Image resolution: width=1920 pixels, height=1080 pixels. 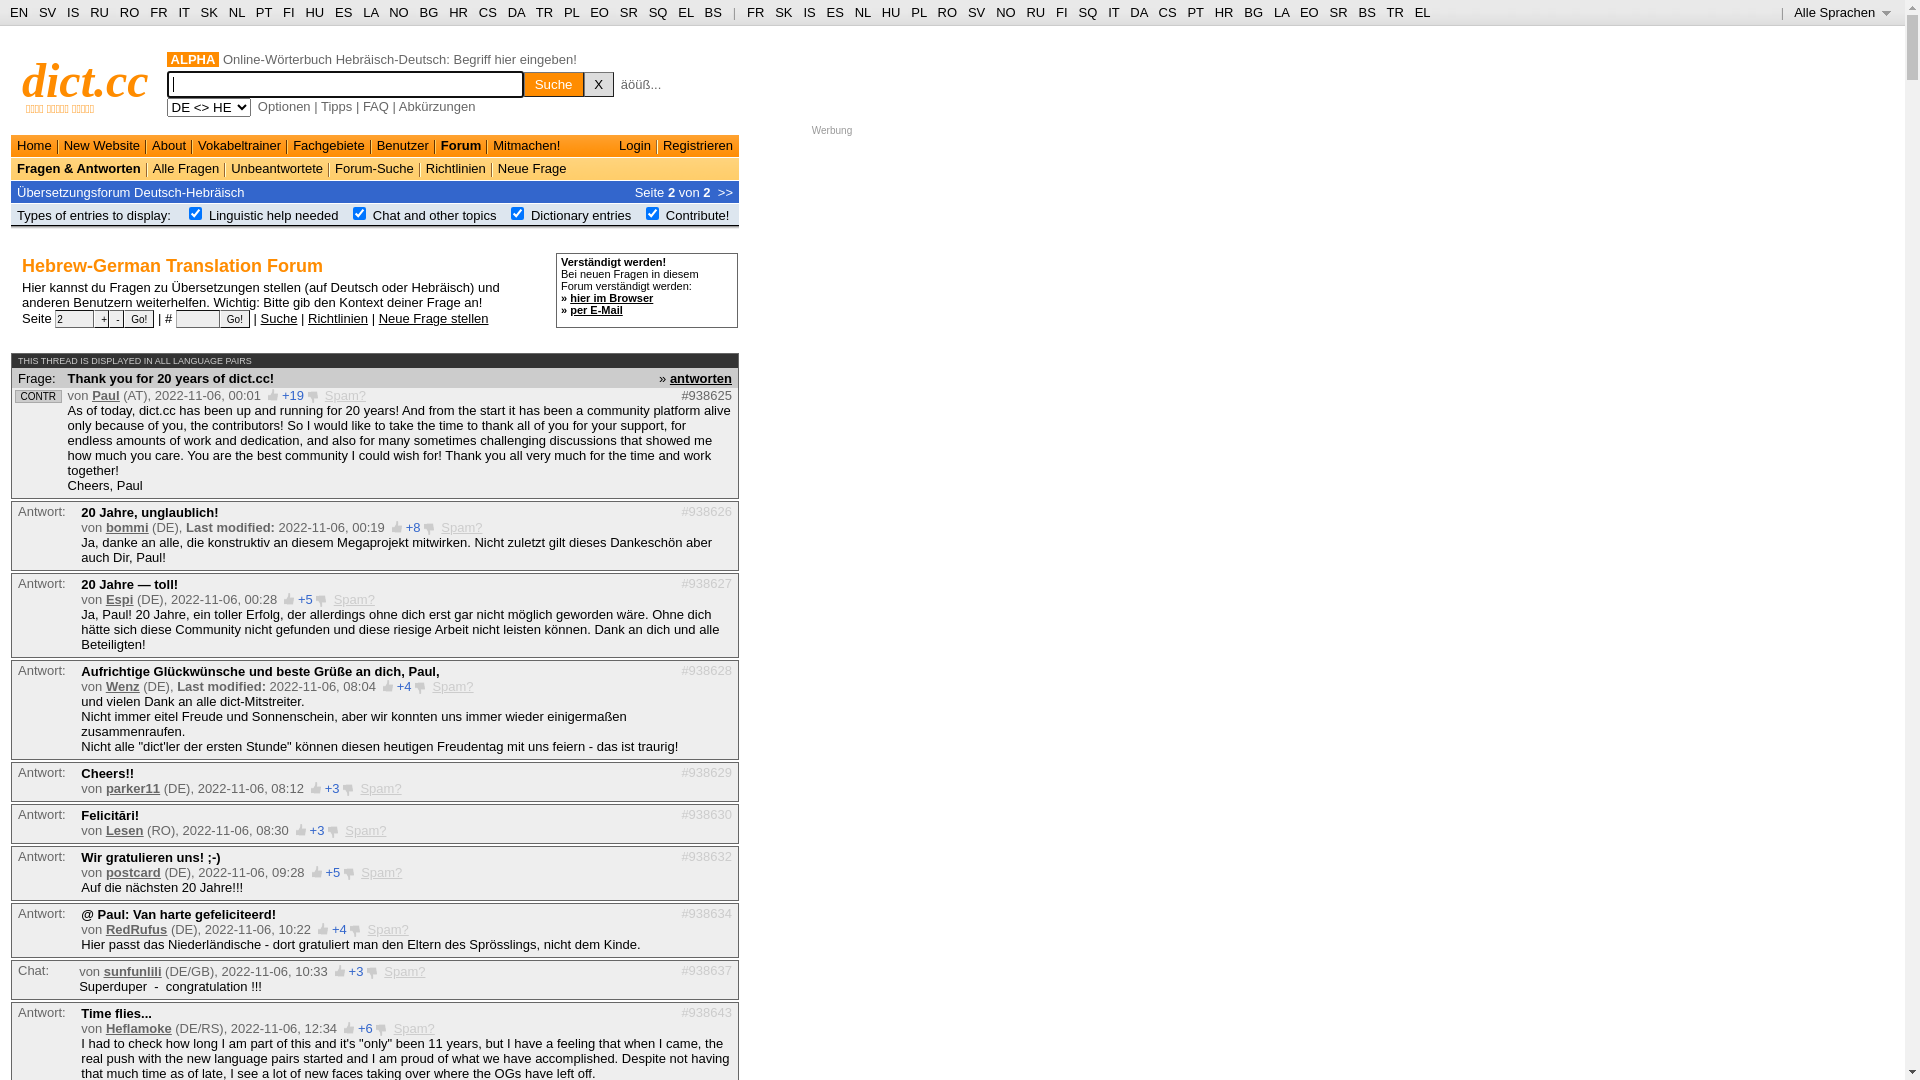 I want to click on EL, so click(x=686, y=12).